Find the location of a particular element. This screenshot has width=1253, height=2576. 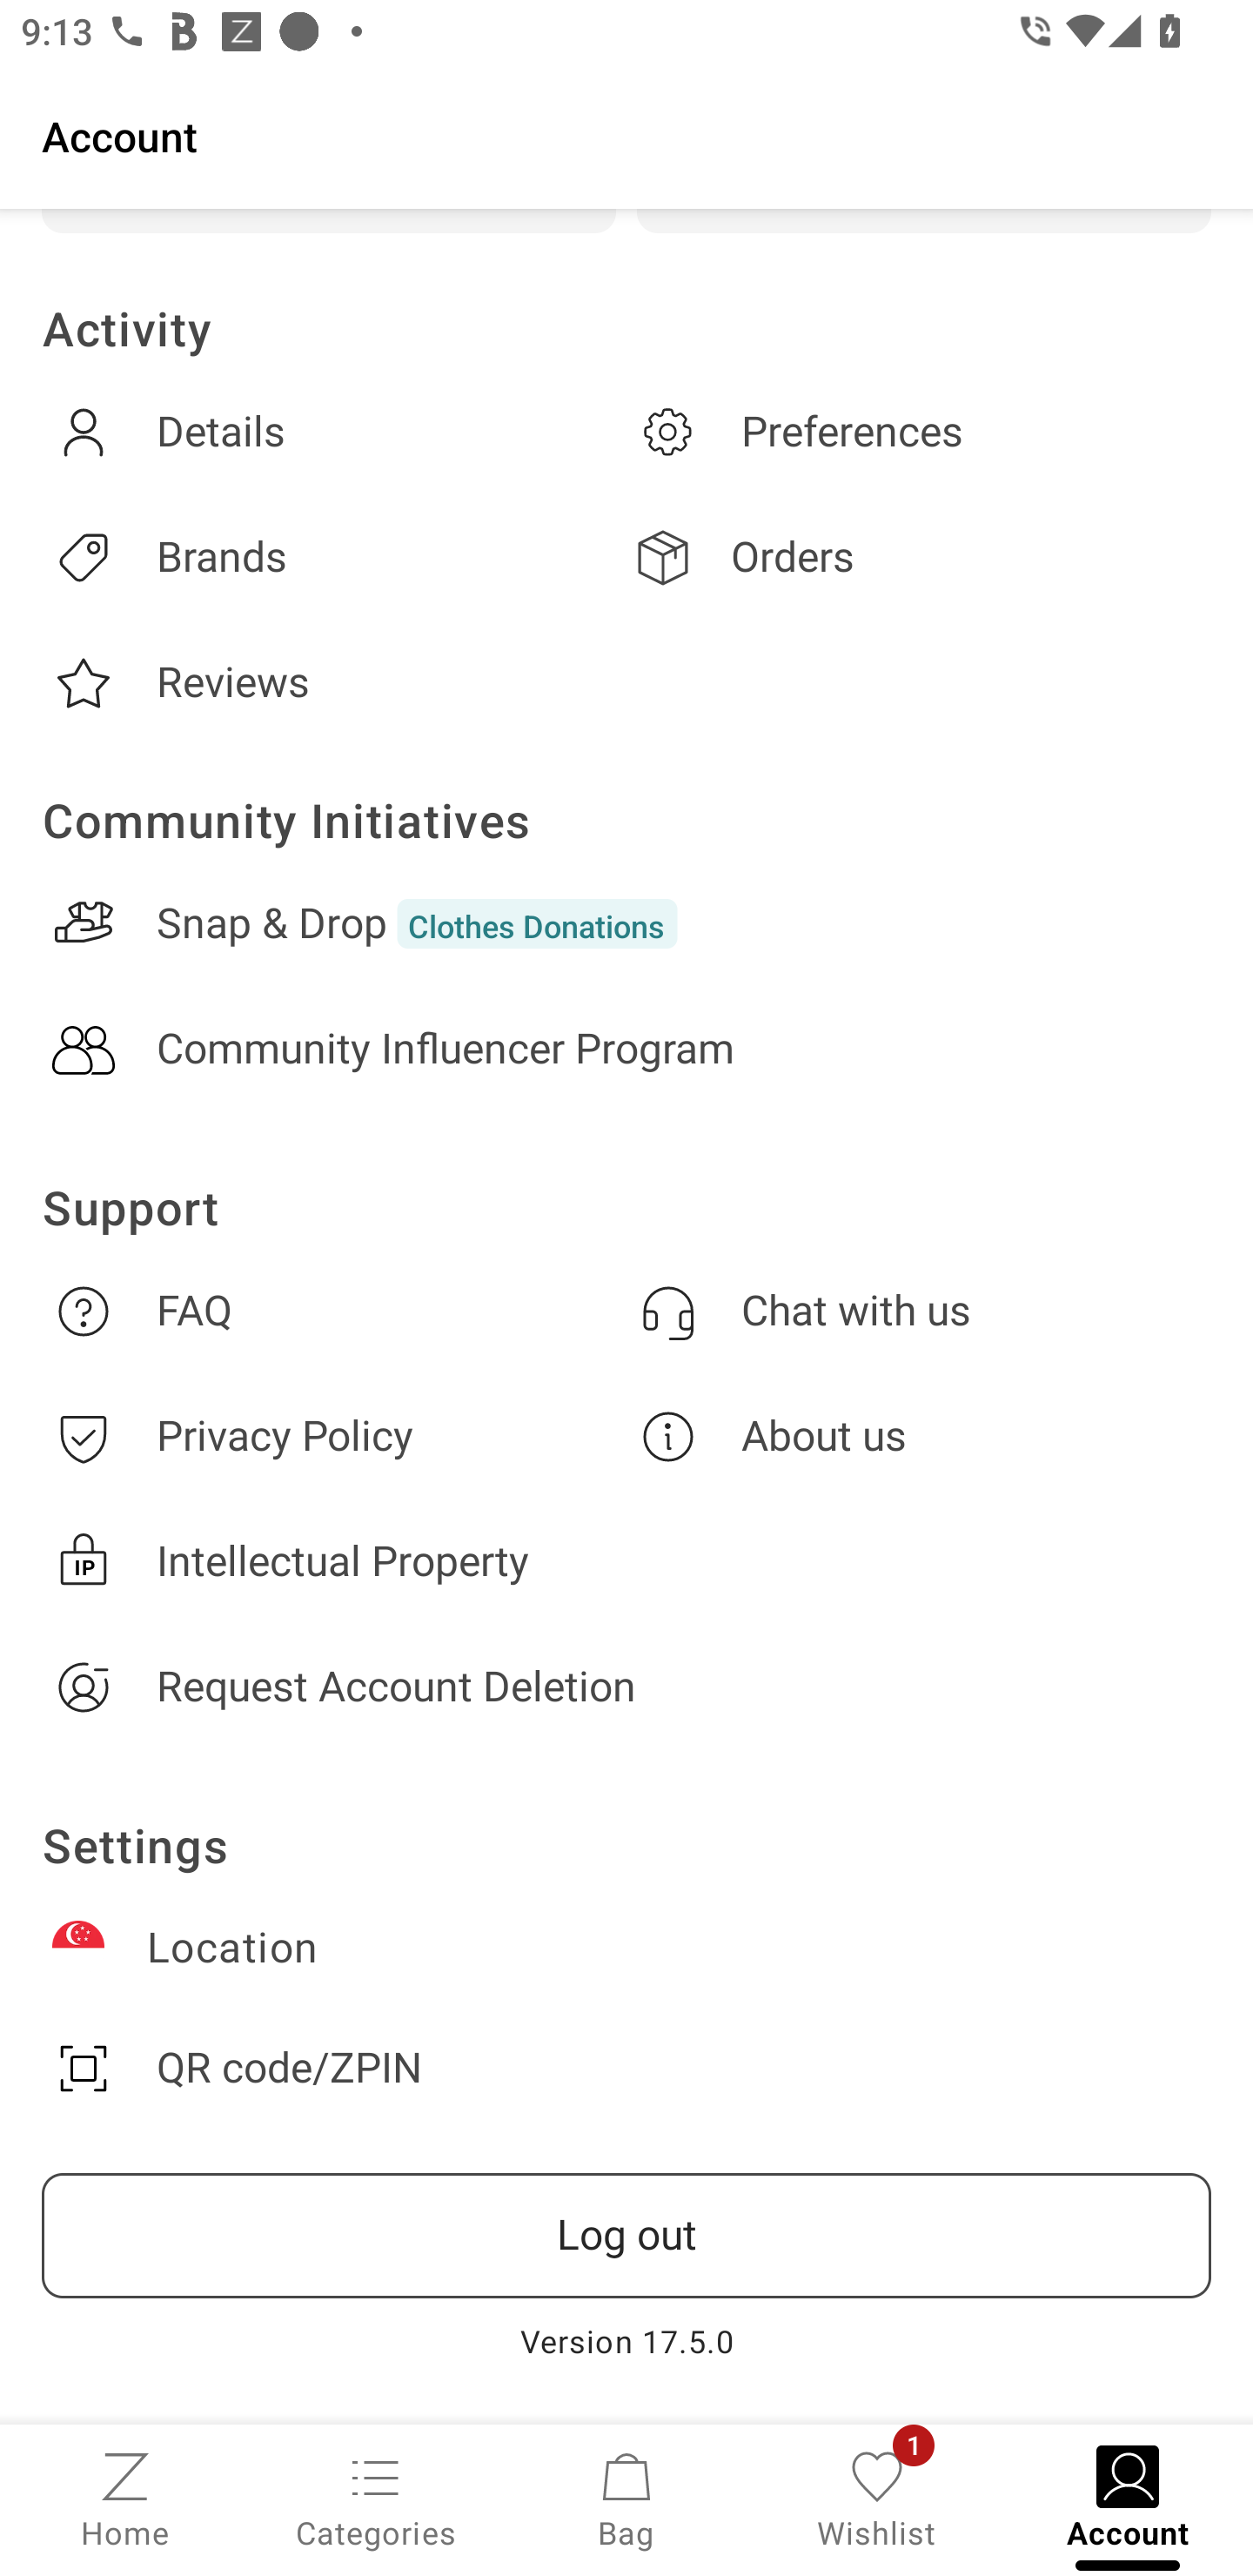

Orders is located at coordinates (919, 557).